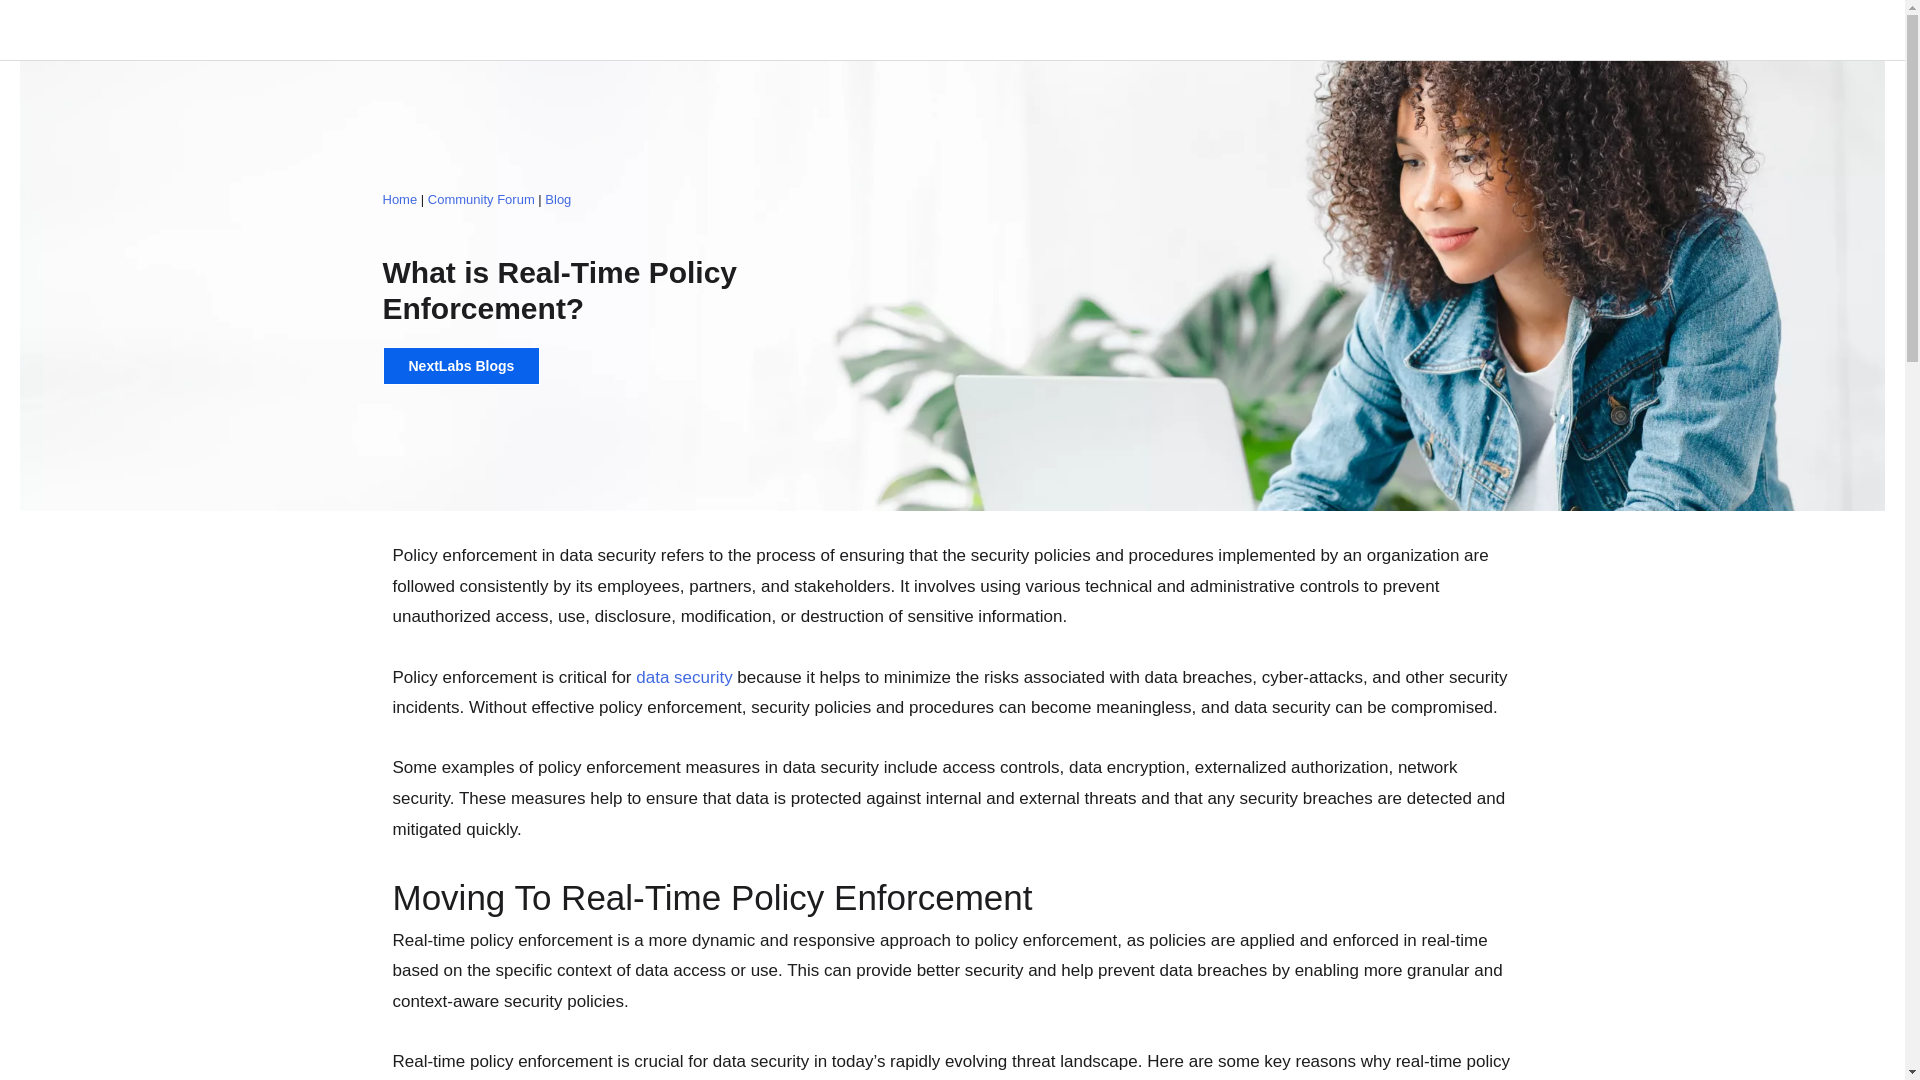 This screenshot has width=1920, height=1080. I want to click on Solutions, so click(1516, 30).